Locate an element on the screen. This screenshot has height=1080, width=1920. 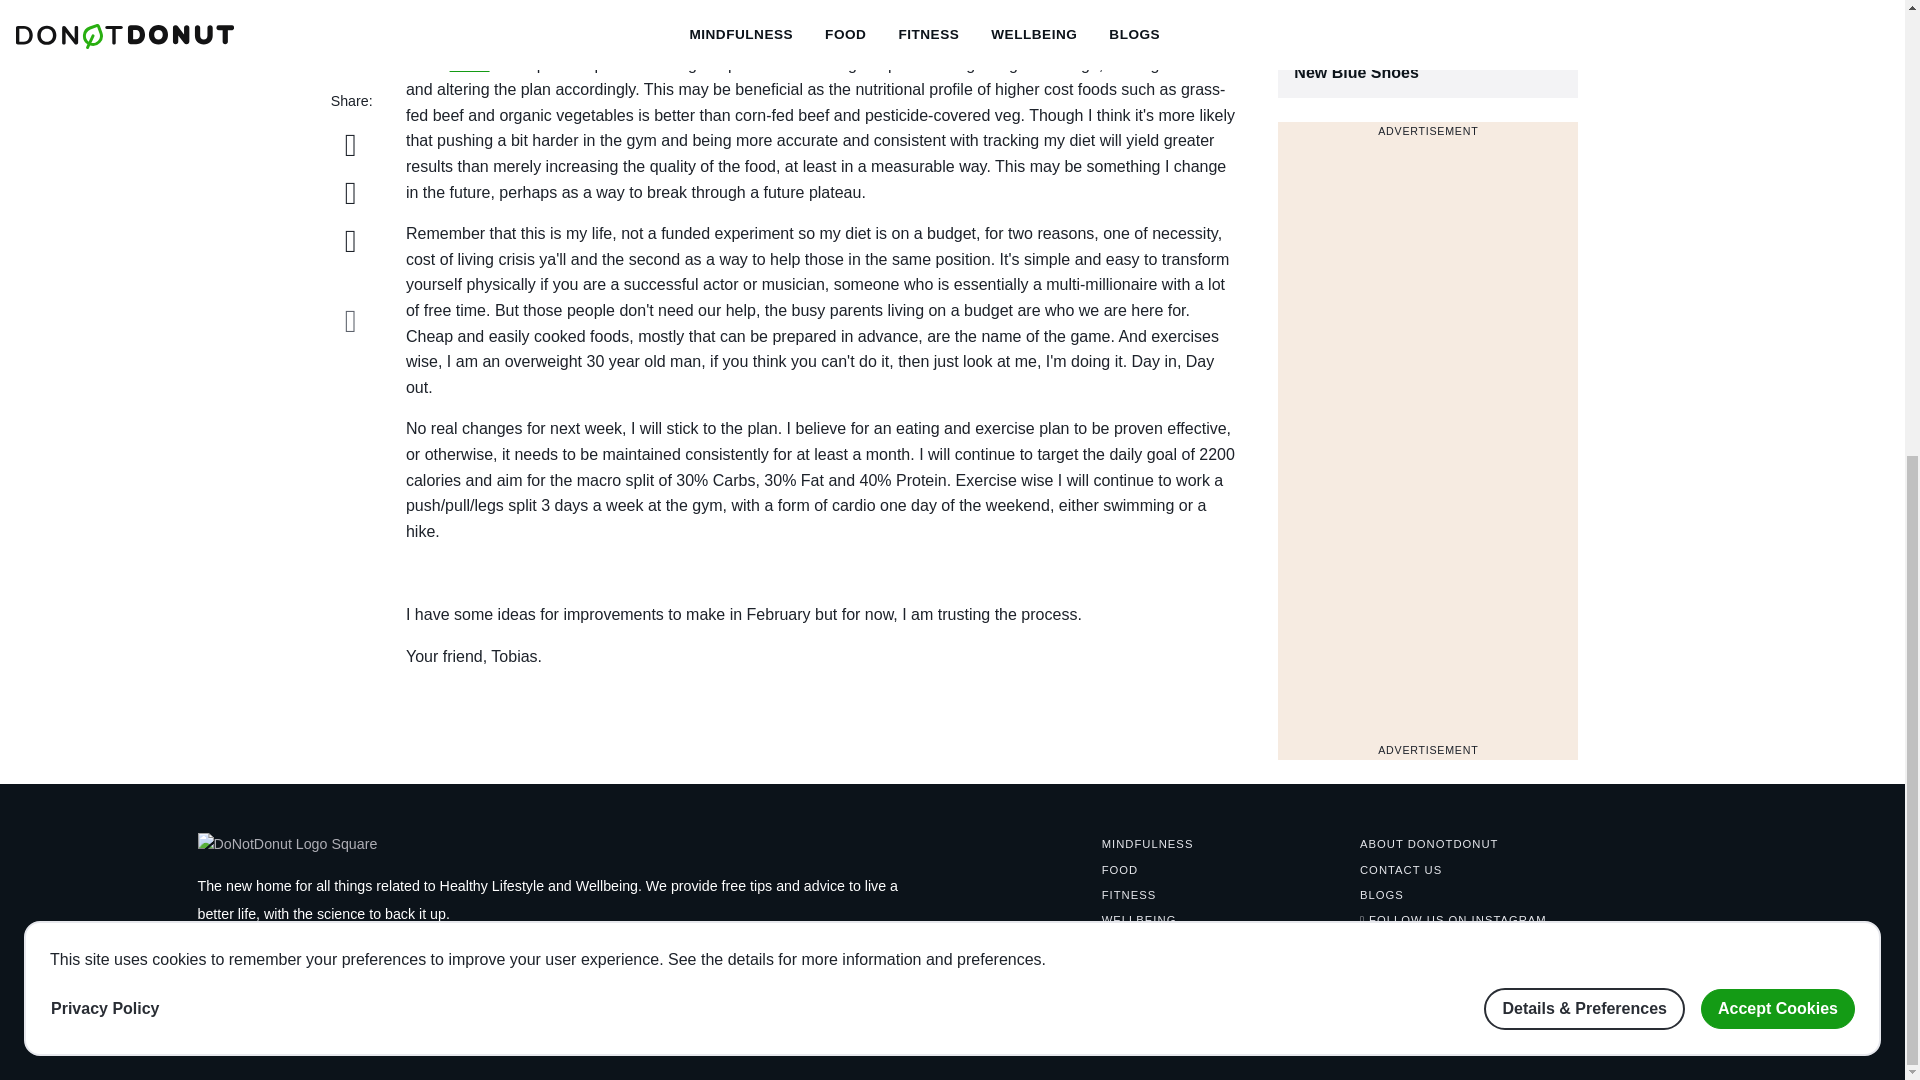
BLOGS is located at coordinates (1148, 844).